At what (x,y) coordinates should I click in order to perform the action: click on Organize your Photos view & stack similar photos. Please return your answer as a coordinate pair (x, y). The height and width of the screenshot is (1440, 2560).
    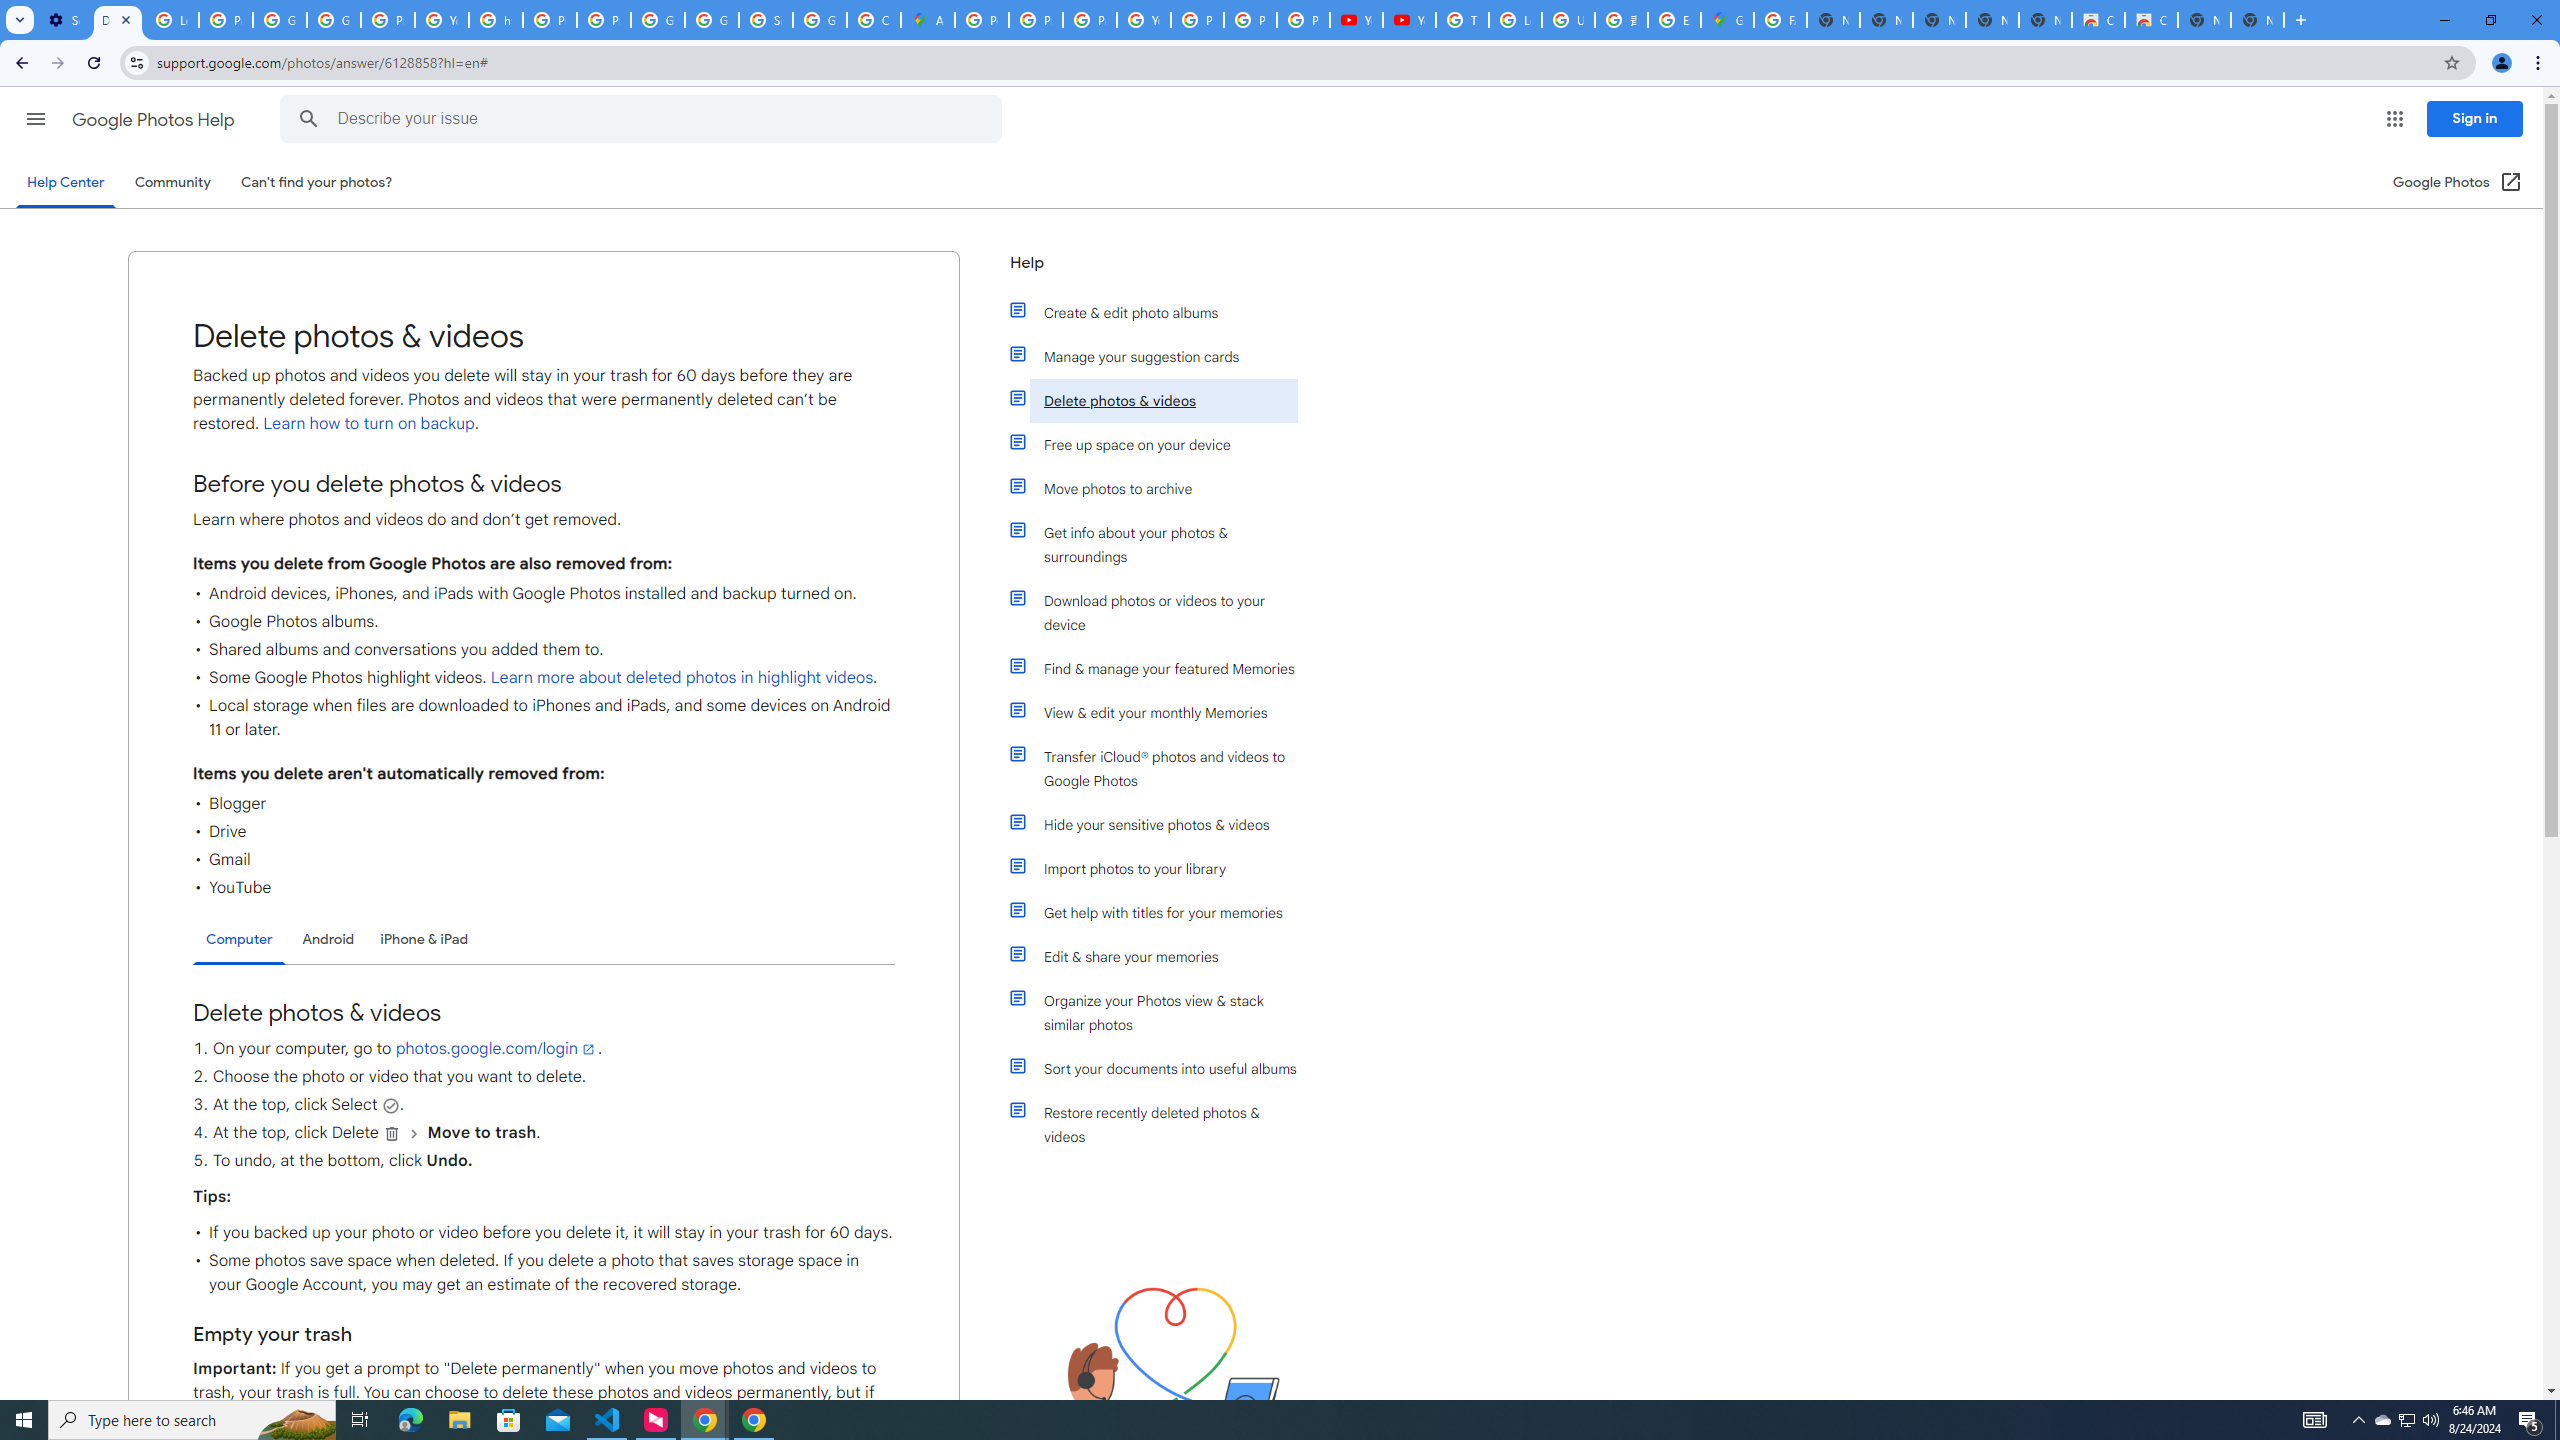
    Looking at the image, I should click on (1163, 1012).